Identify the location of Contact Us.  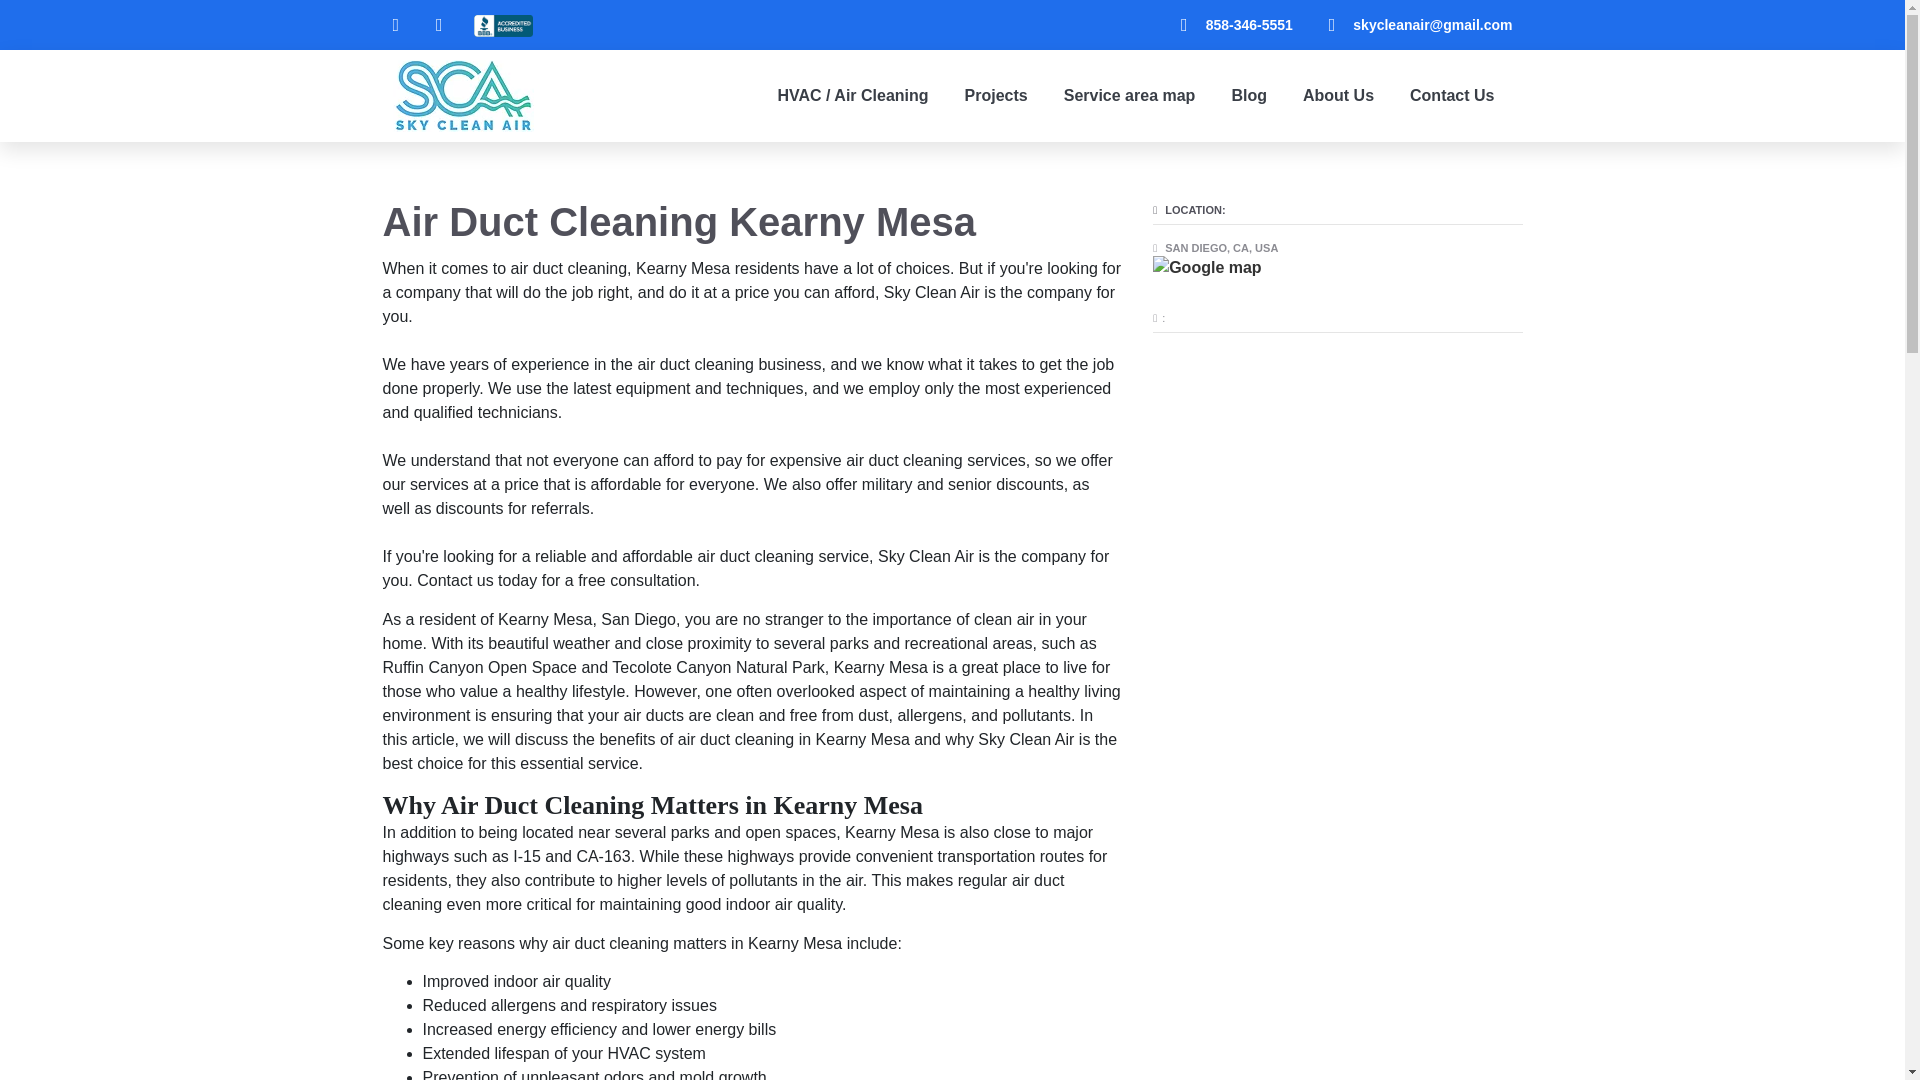
(1452, 96).